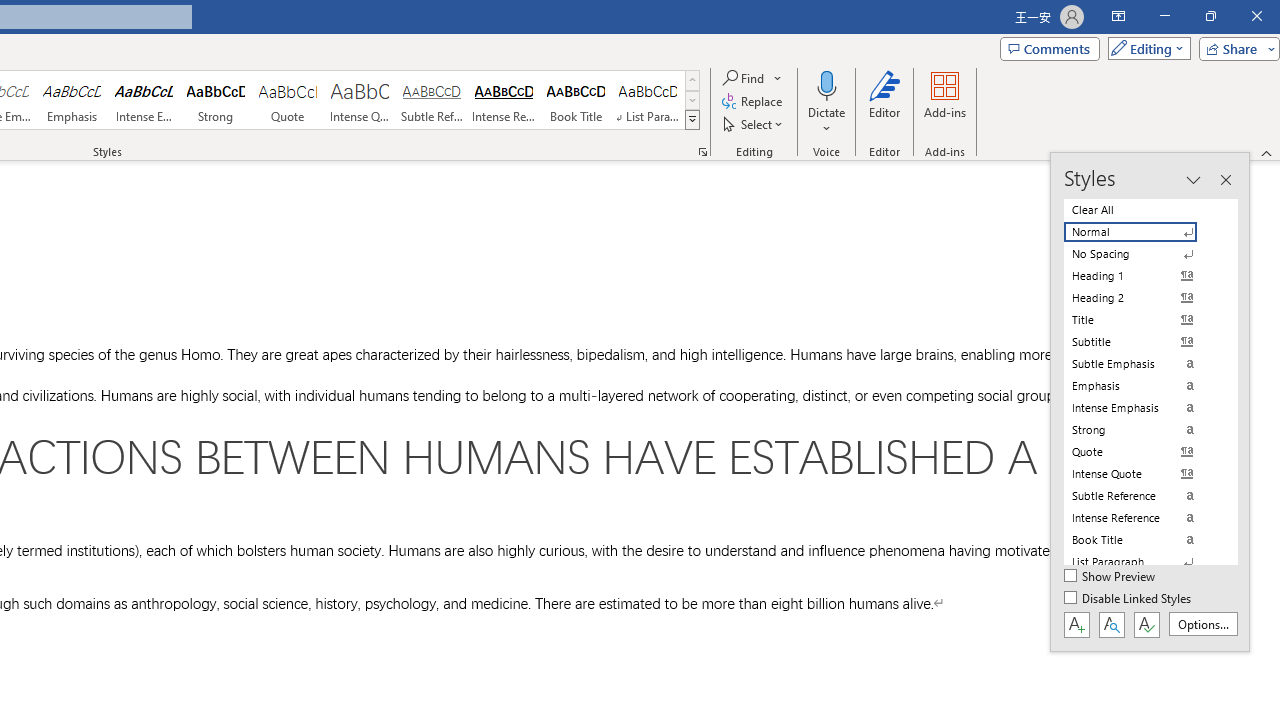  Describe the element at coordinates (885, 102) in the screenshot. I see `Editor` at that location.